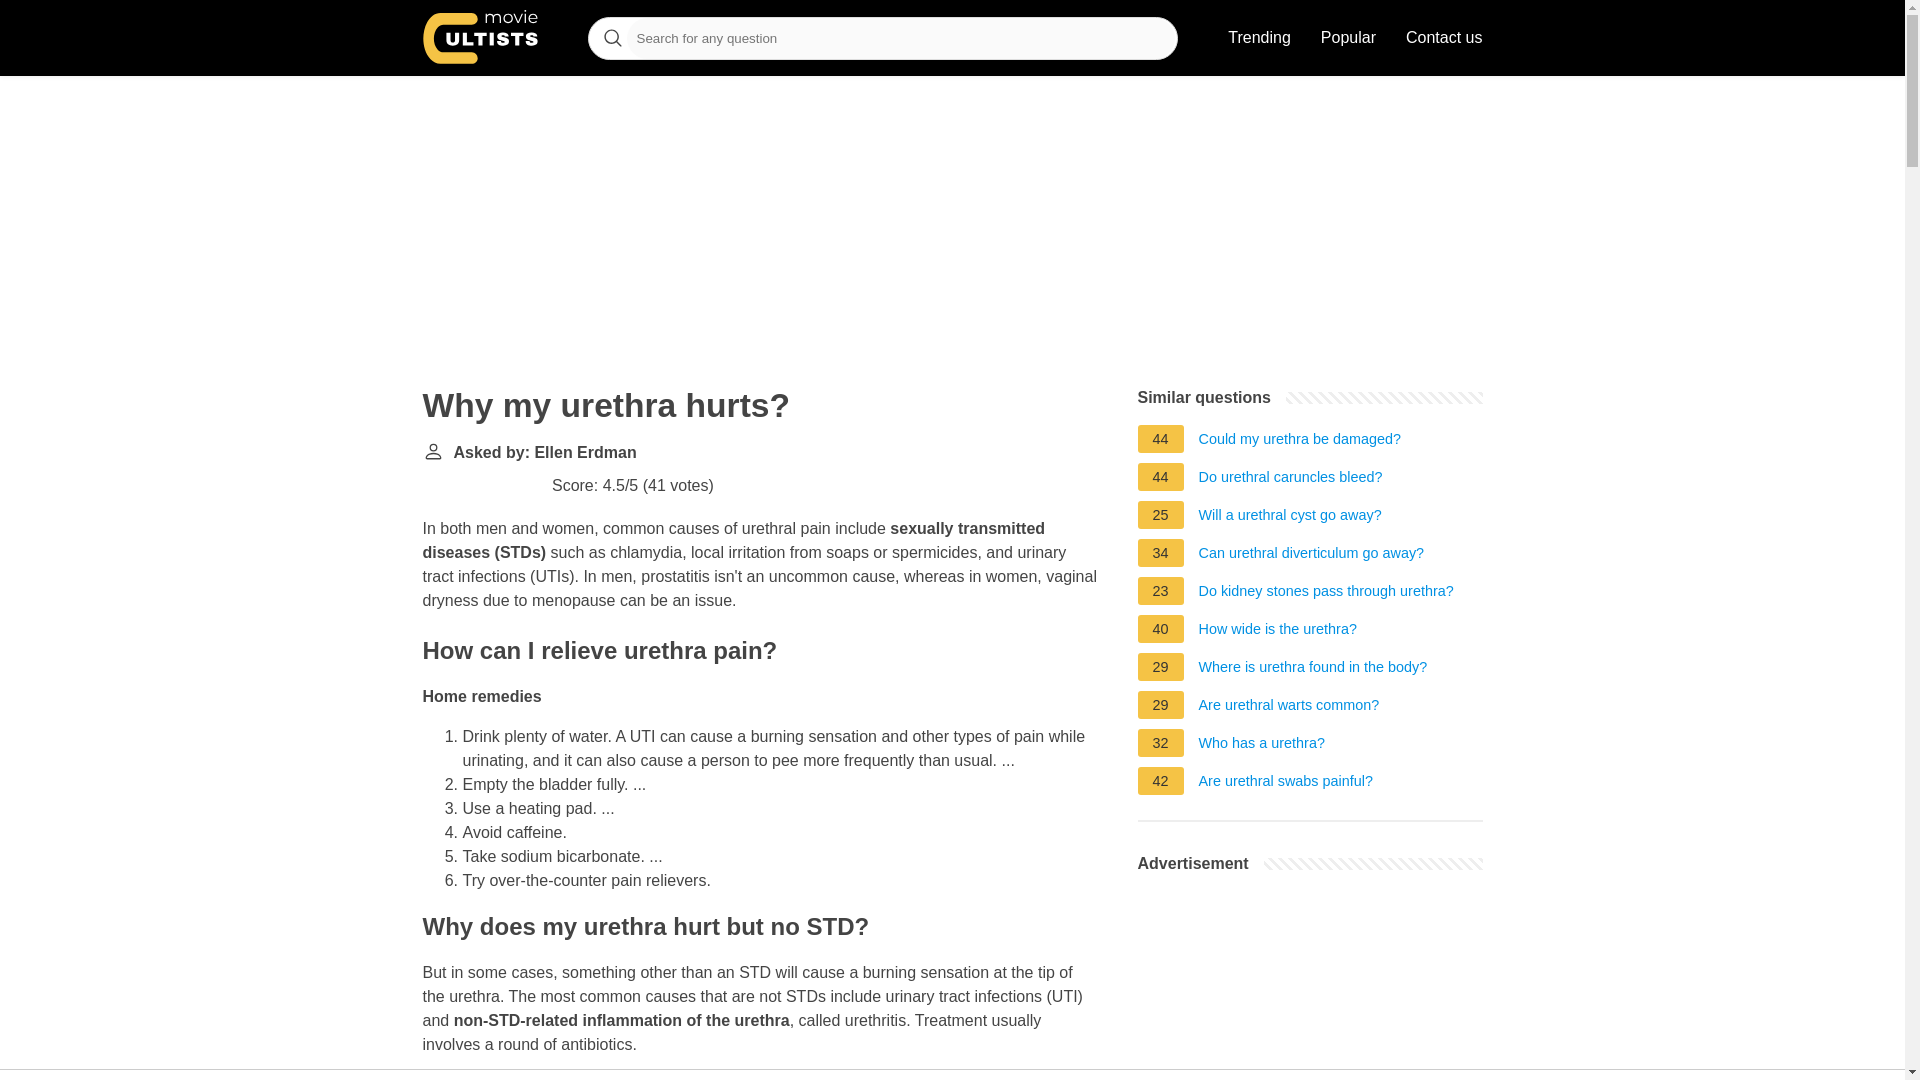 The height and width of the screenshot is (1080, 1920). I want to click on Do urethral caruncles bleed?, so click(1290, 480).